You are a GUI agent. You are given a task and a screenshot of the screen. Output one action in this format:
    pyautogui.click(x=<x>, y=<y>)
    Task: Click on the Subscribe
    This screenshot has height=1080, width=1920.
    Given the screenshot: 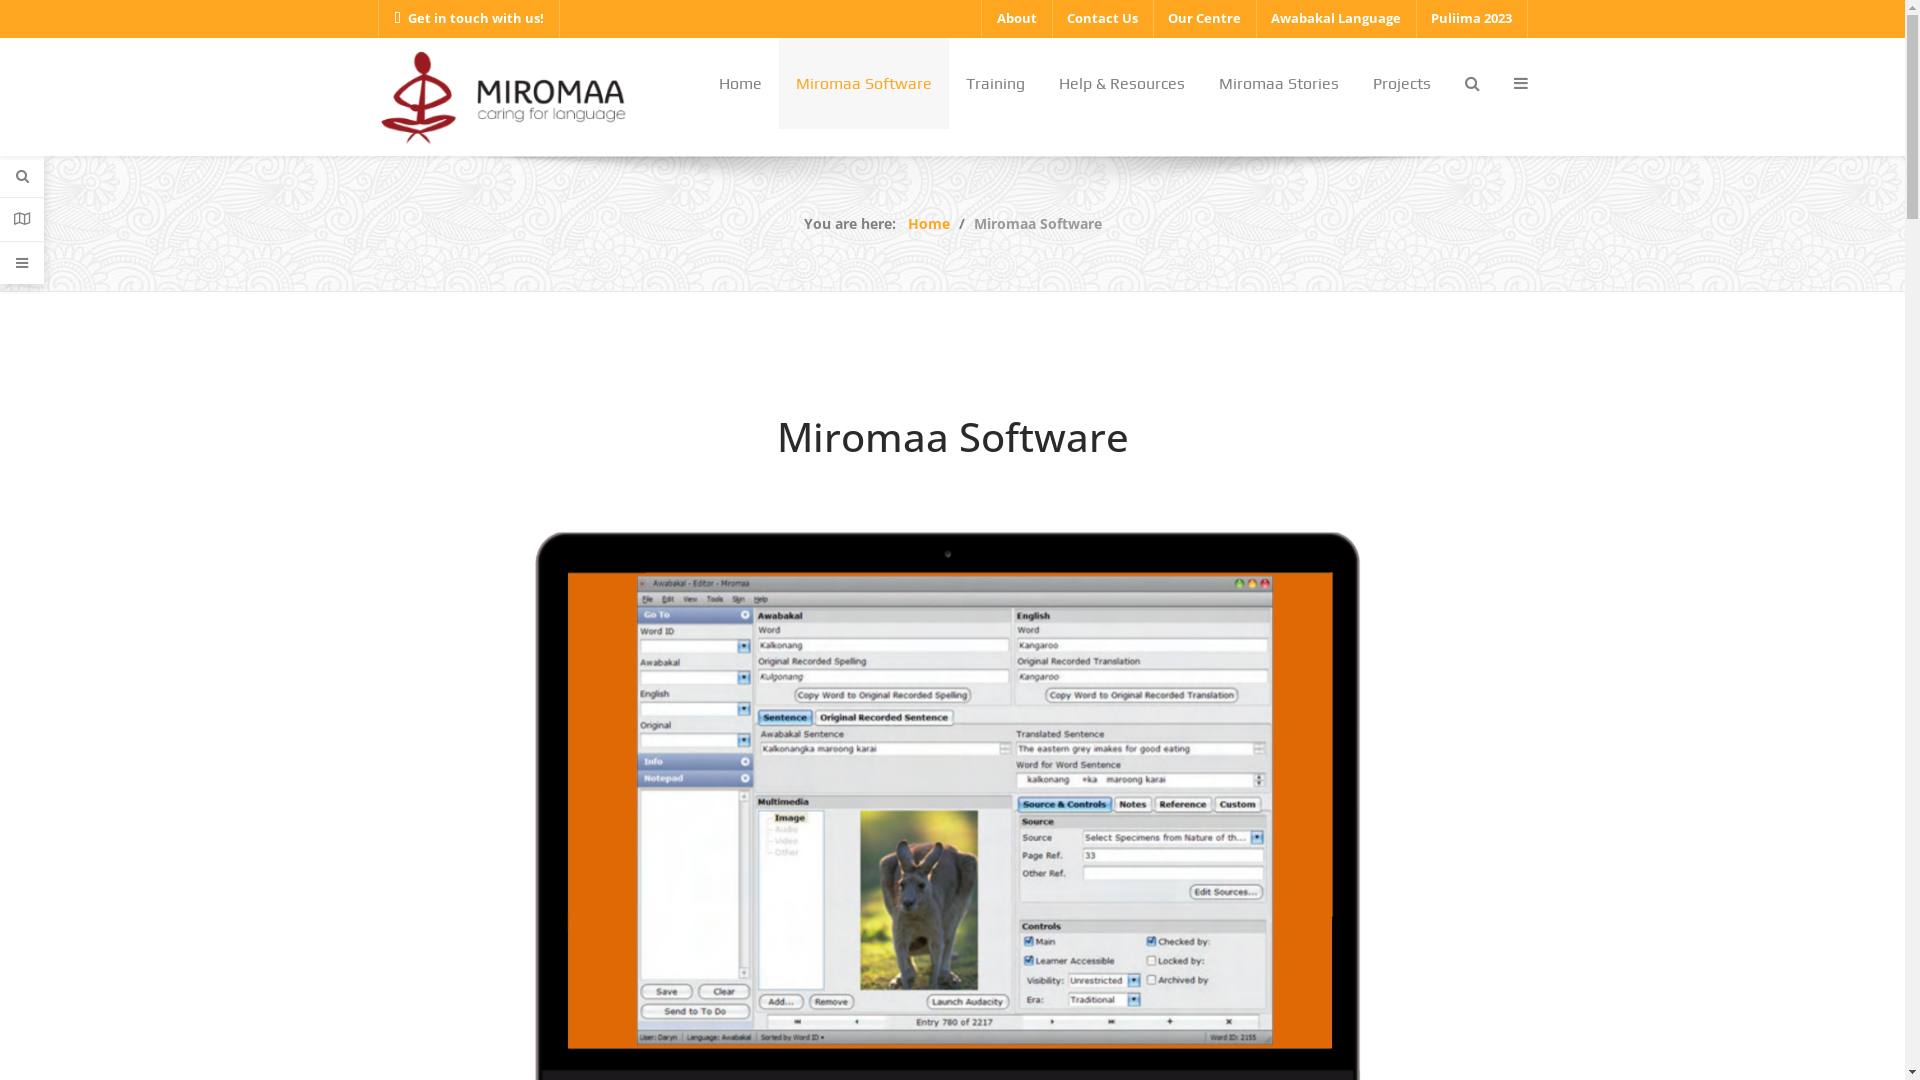 What is the action you would take?
    pyautogui.click(x=1028, y=876)
    